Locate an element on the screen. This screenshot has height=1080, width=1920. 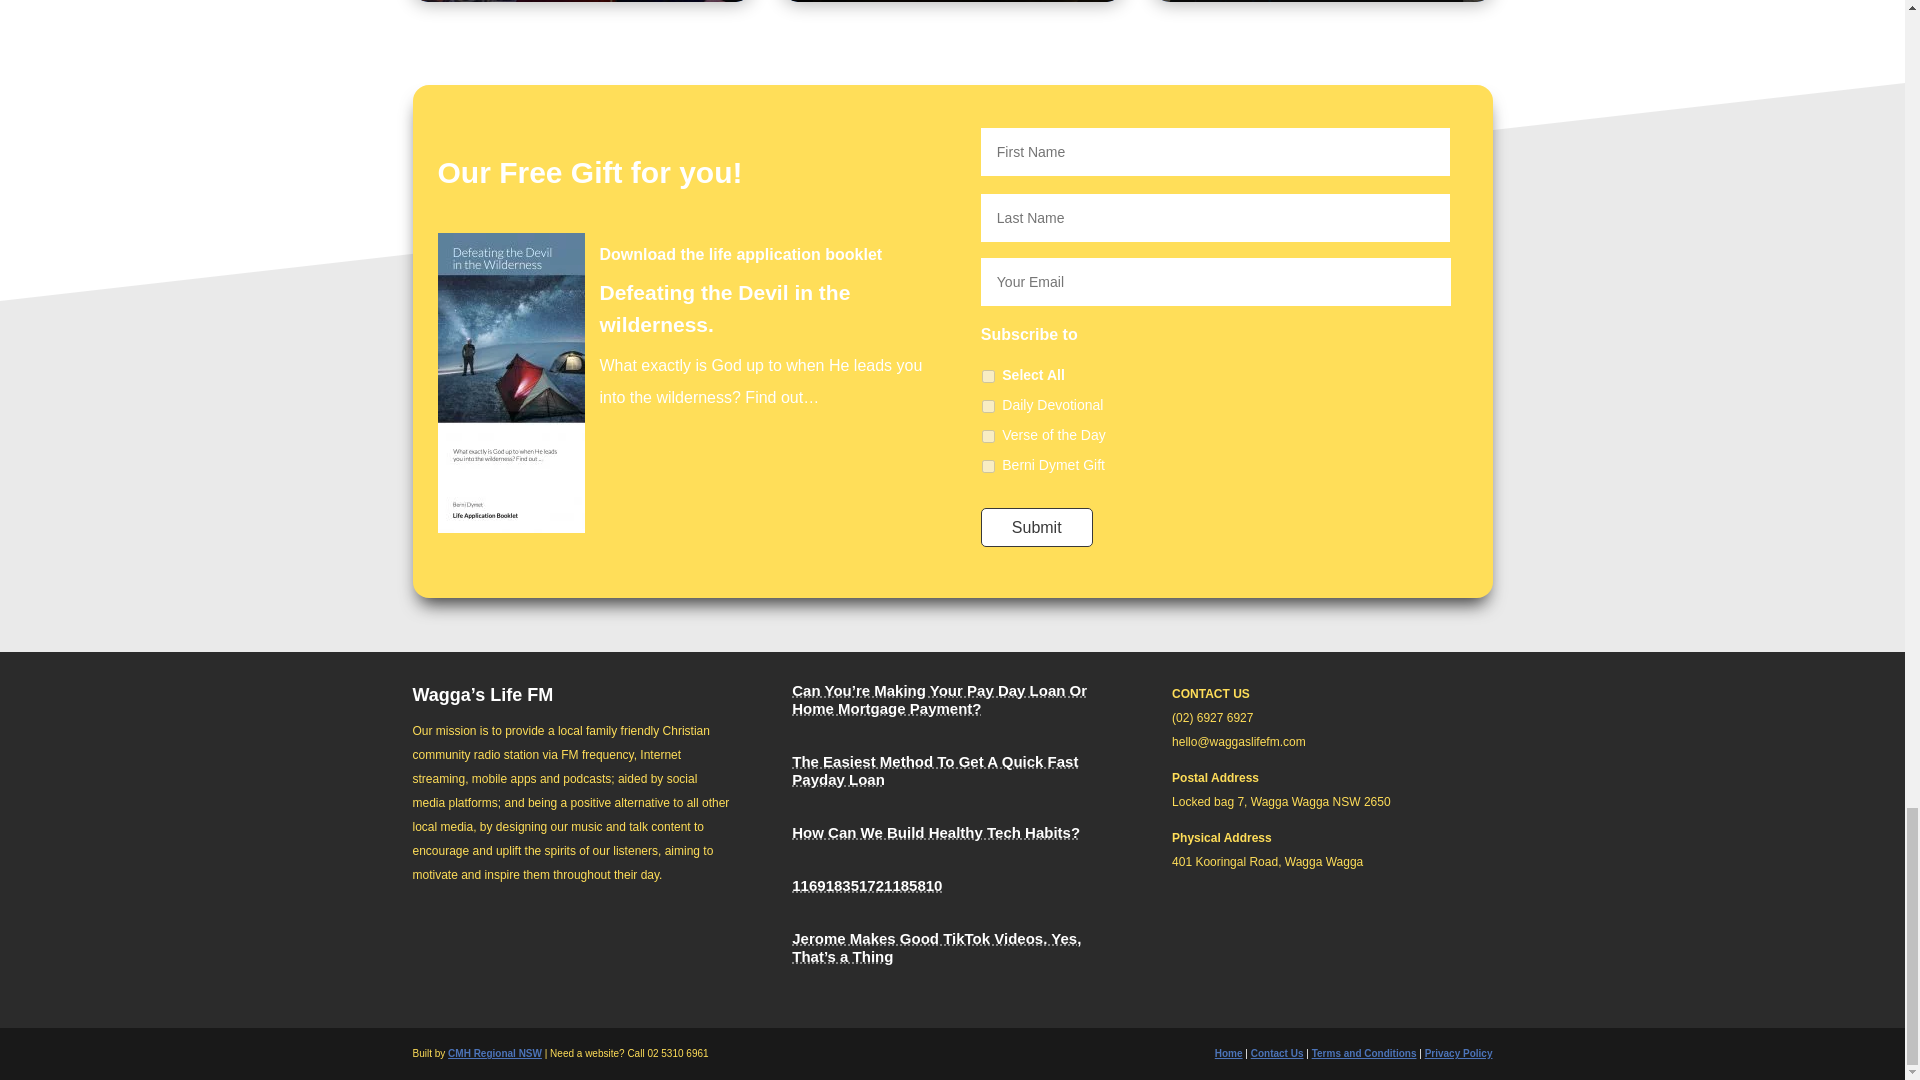
on is located at coordinates (988, 376).